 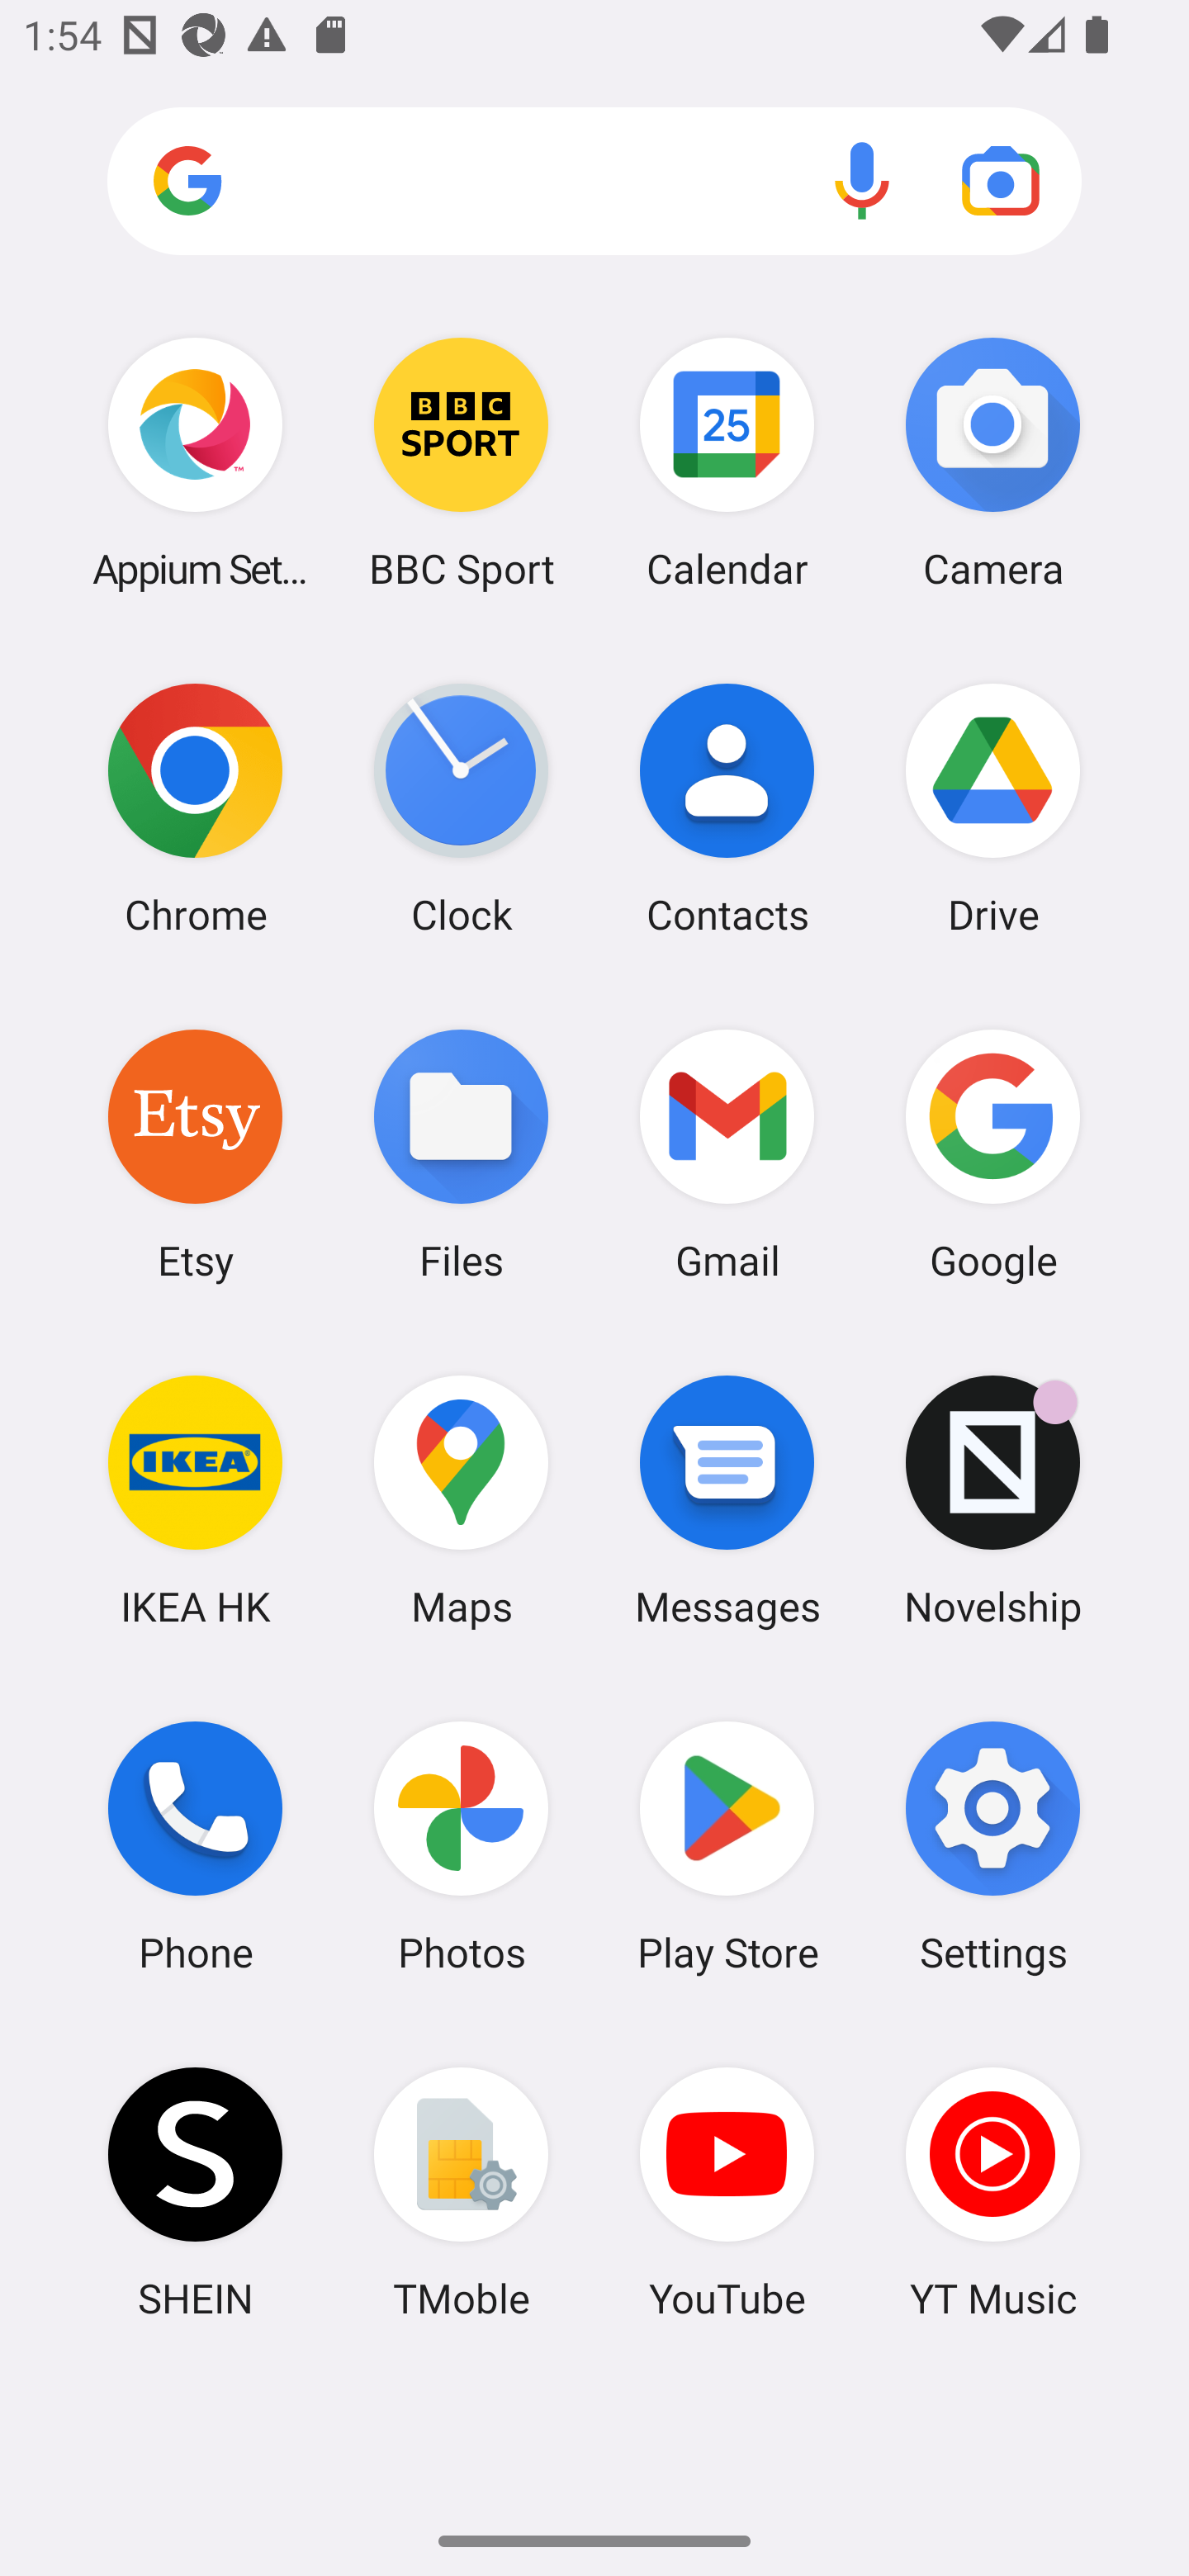 What do you see at coordinates (195, 2192) in the screenshot?
I see `SHEIN` at bounding box center [195, 2192].